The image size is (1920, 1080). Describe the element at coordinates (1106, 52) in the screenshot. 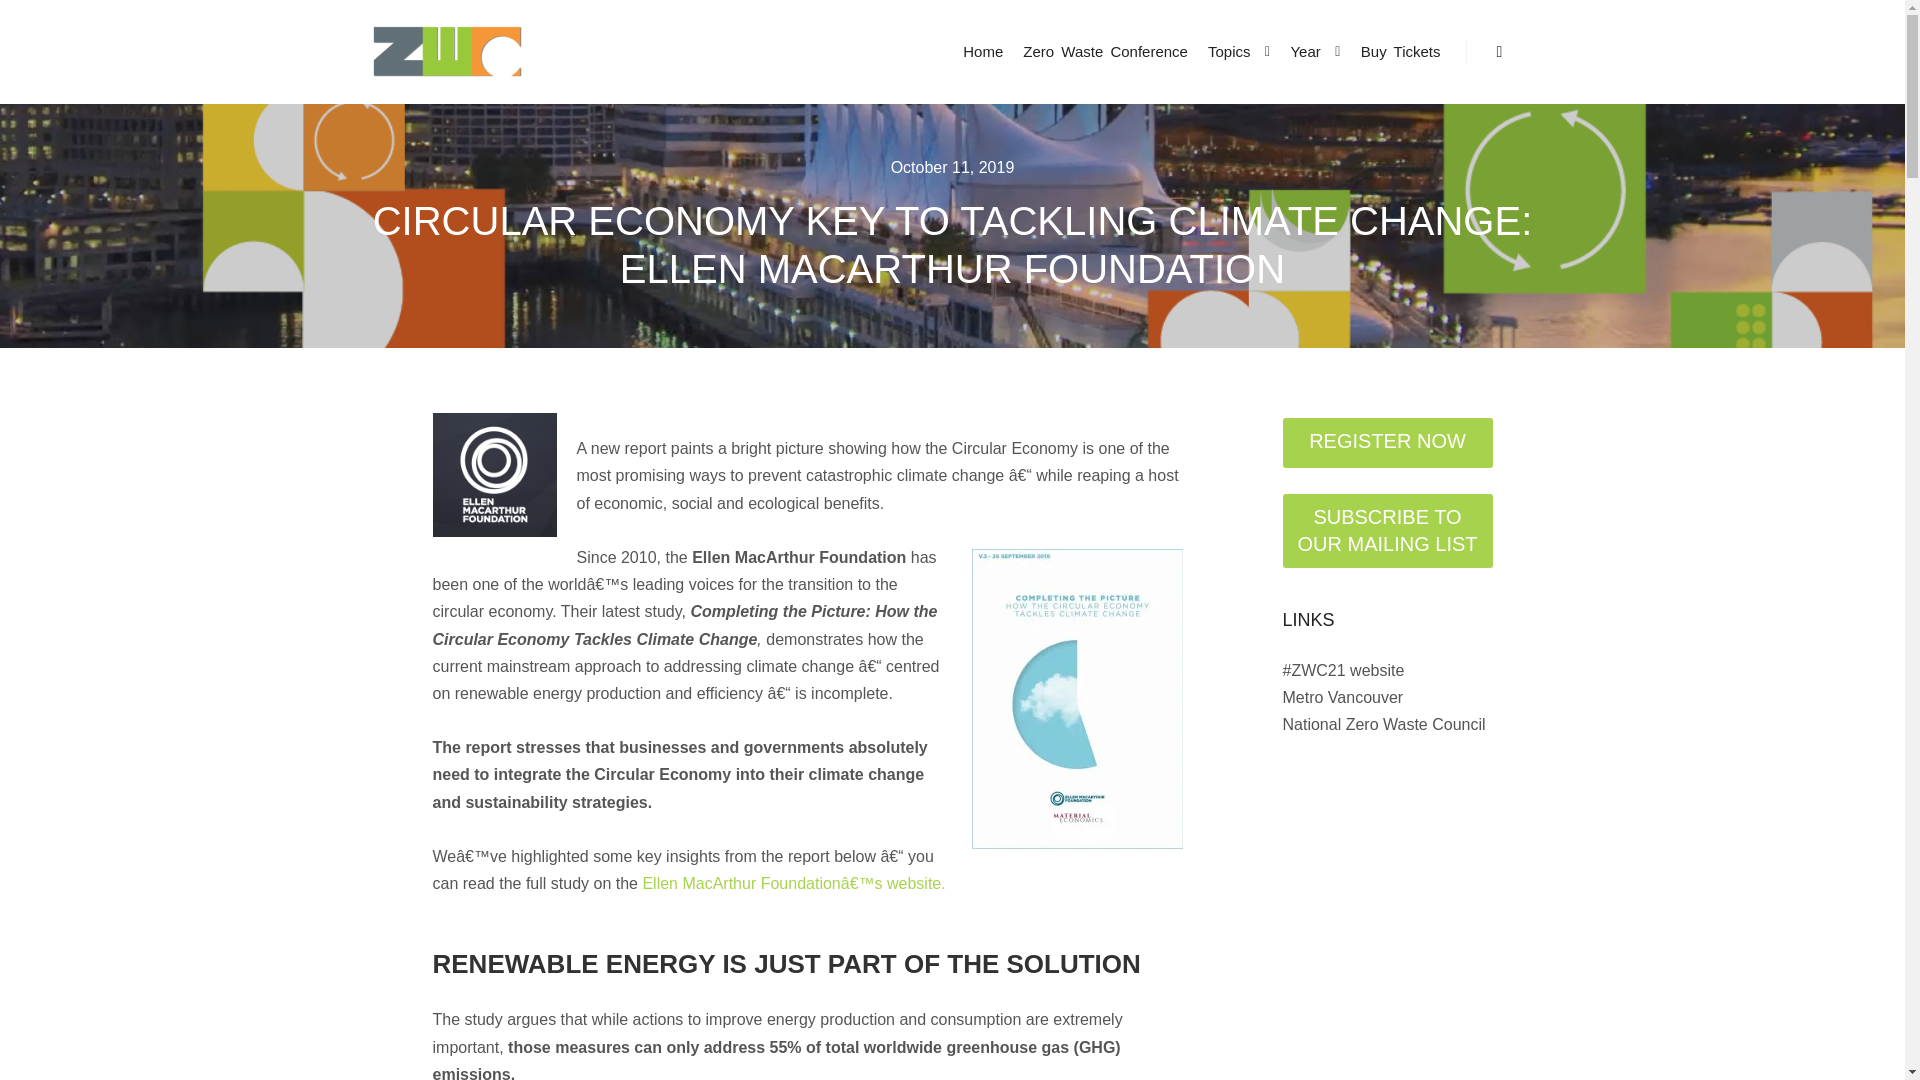

I see `Zero Waste Conference` at that location.